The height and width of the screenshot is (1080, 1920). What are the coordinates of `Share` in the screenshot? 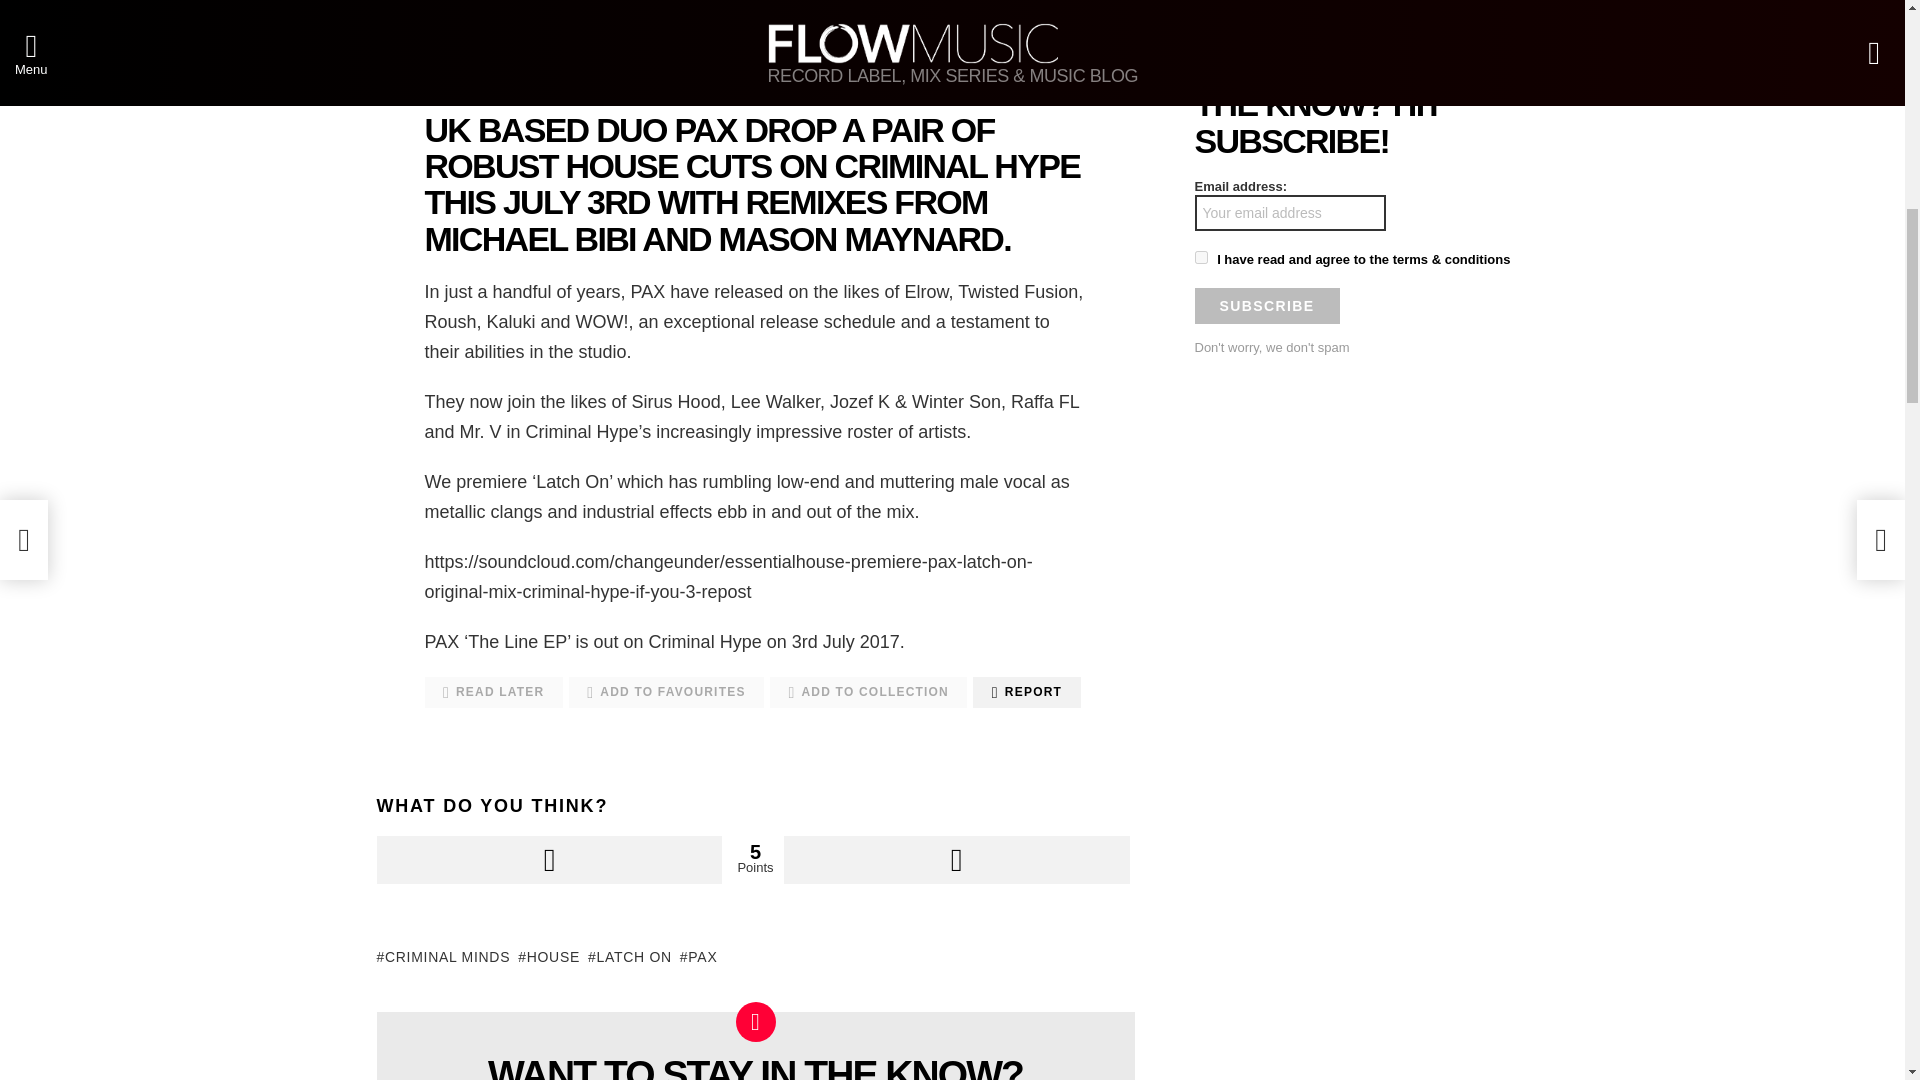 It's located at (568, 66).